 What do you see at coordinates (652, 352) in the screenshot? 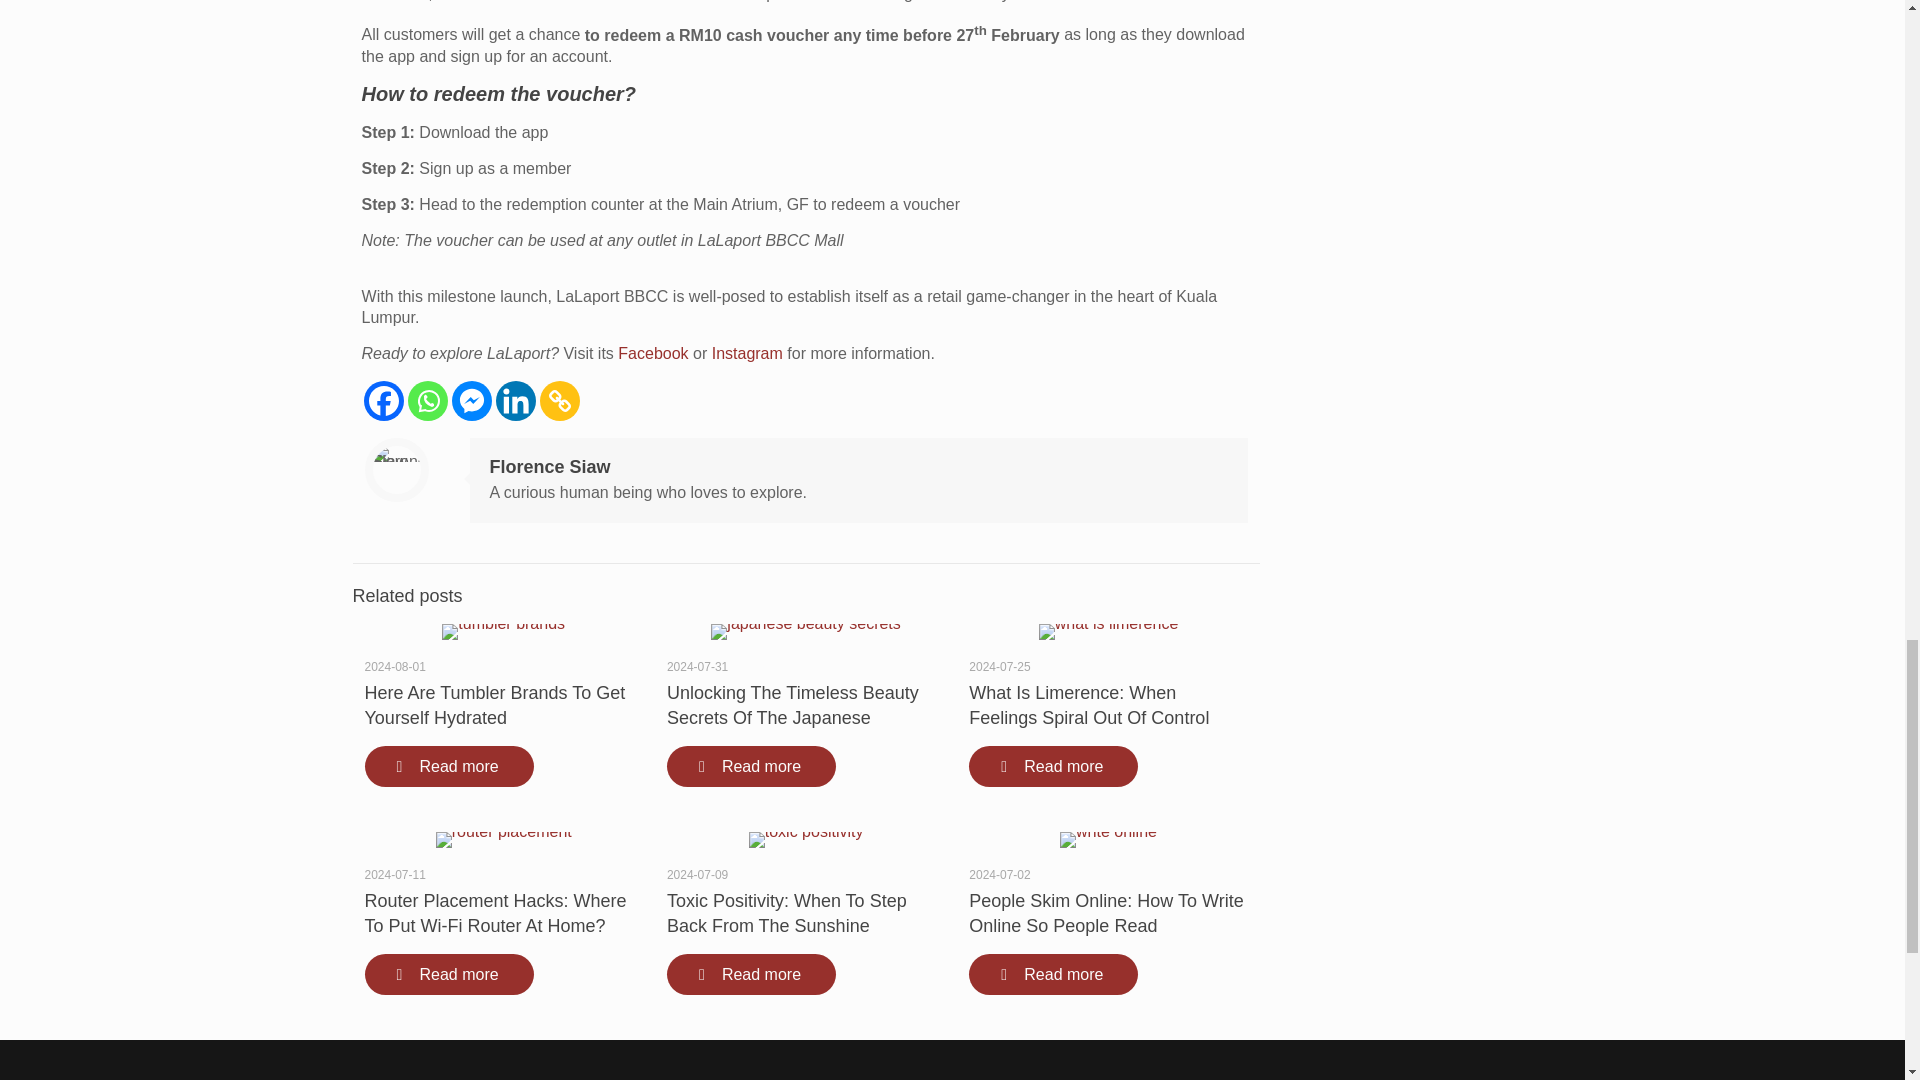
I see `Facebook` at bounding box center [652, 352].